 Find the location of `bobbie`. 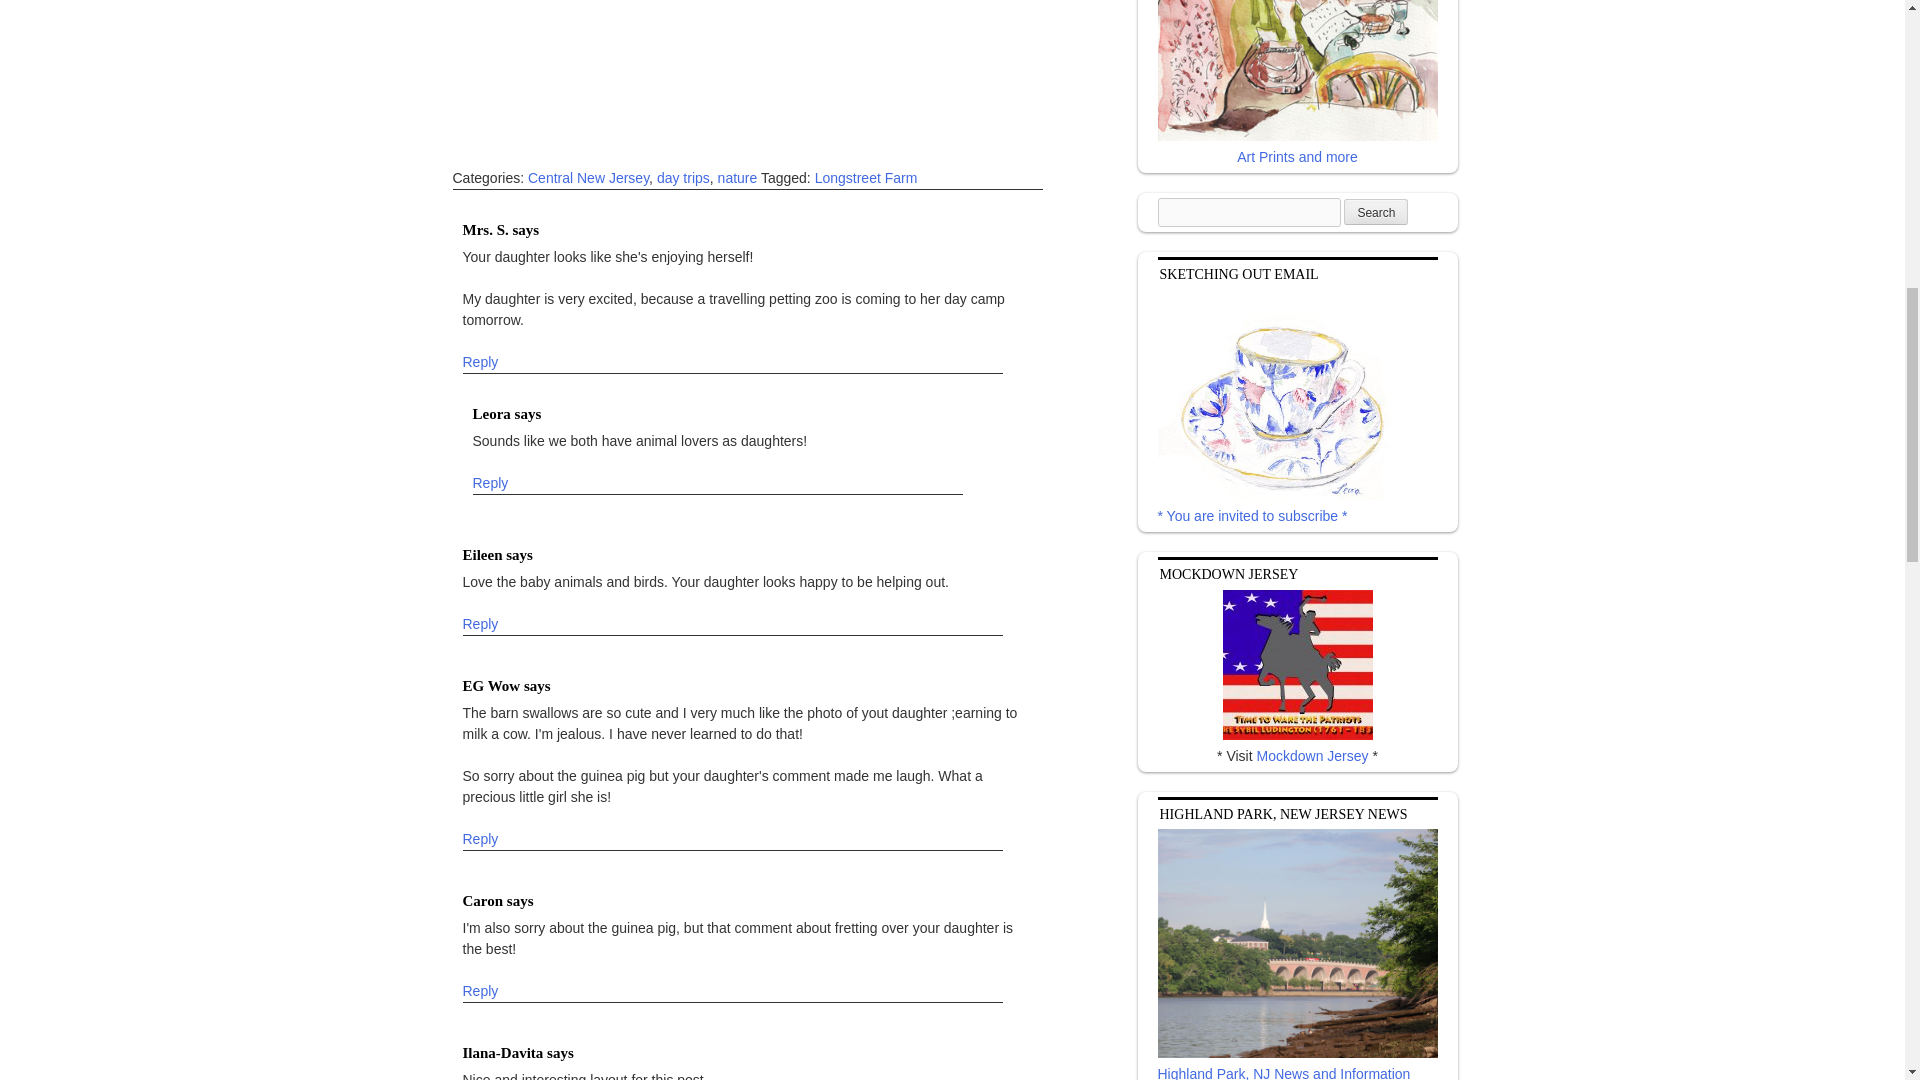

bobbie is located at coordinates (762, 73).